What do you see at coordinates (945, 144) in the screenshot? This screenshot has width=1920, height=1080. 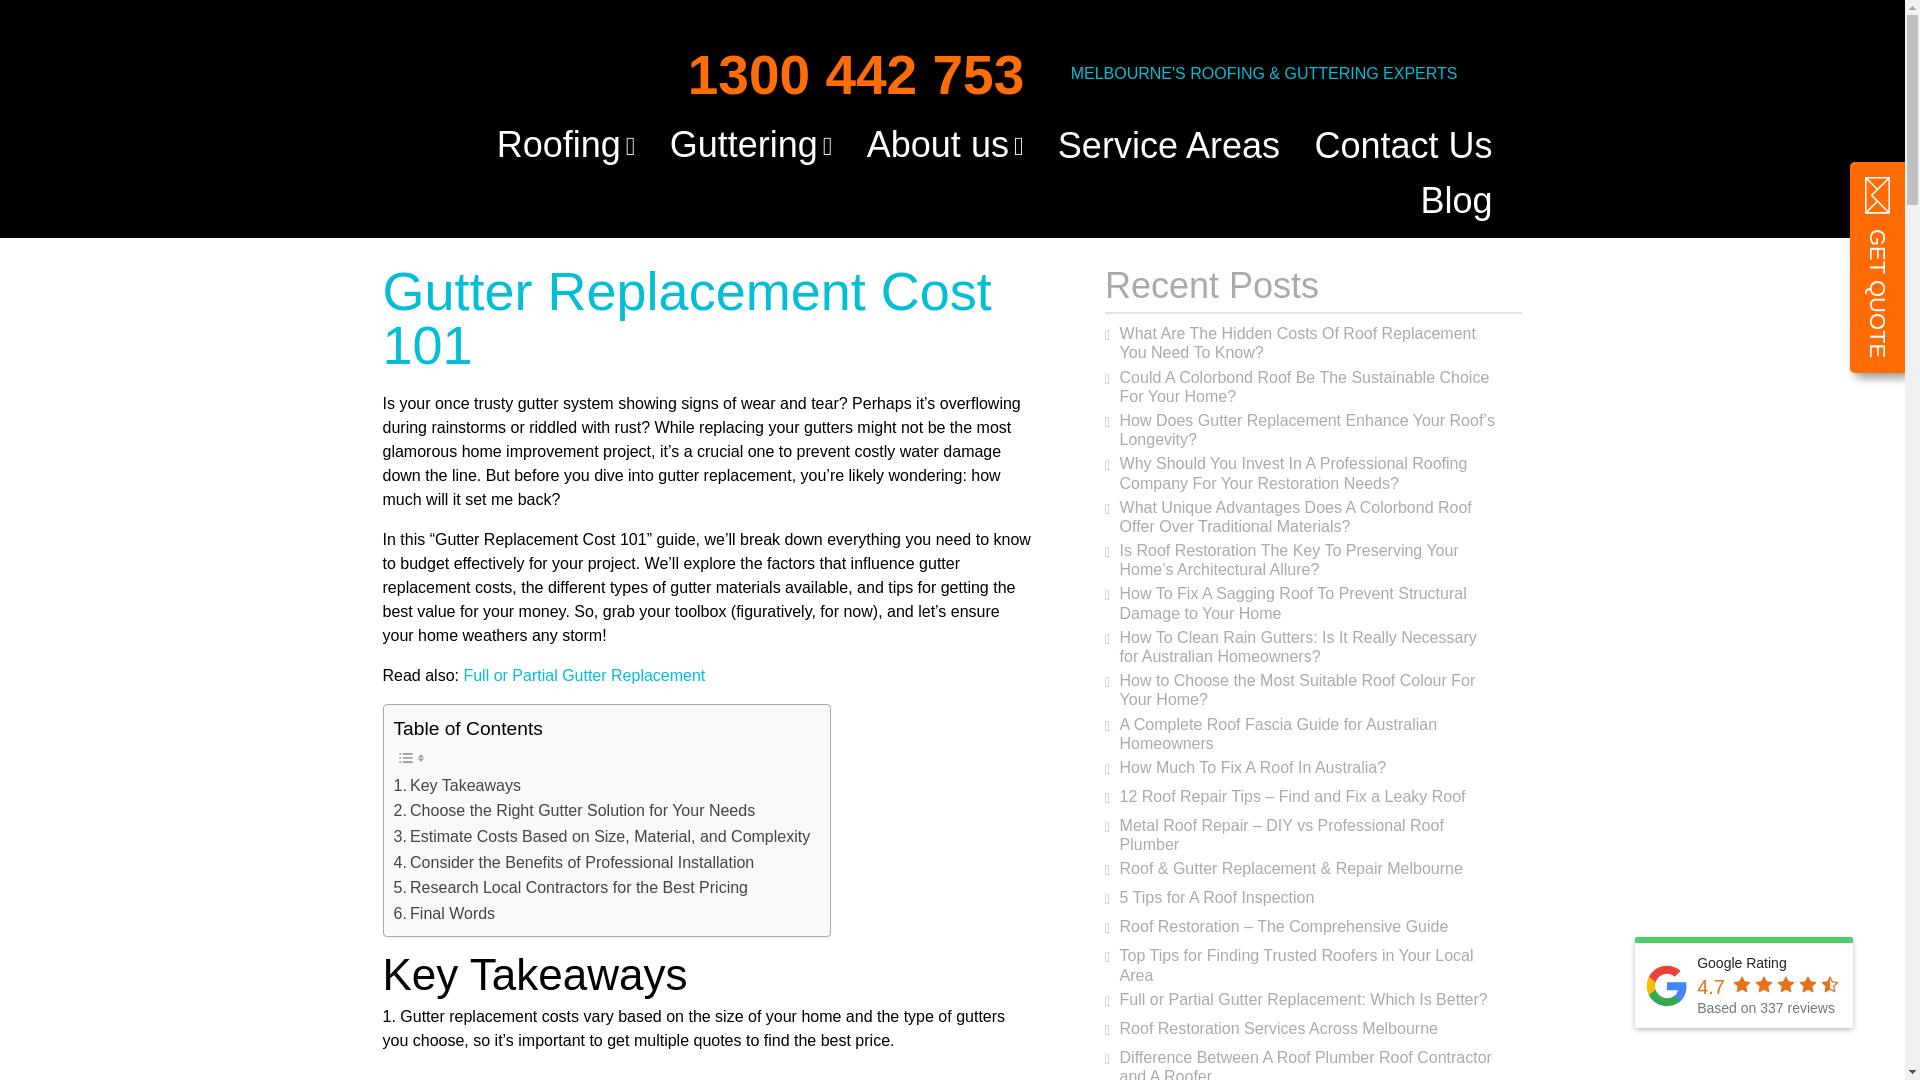 I see `About us` at bounding box center [945, 144].